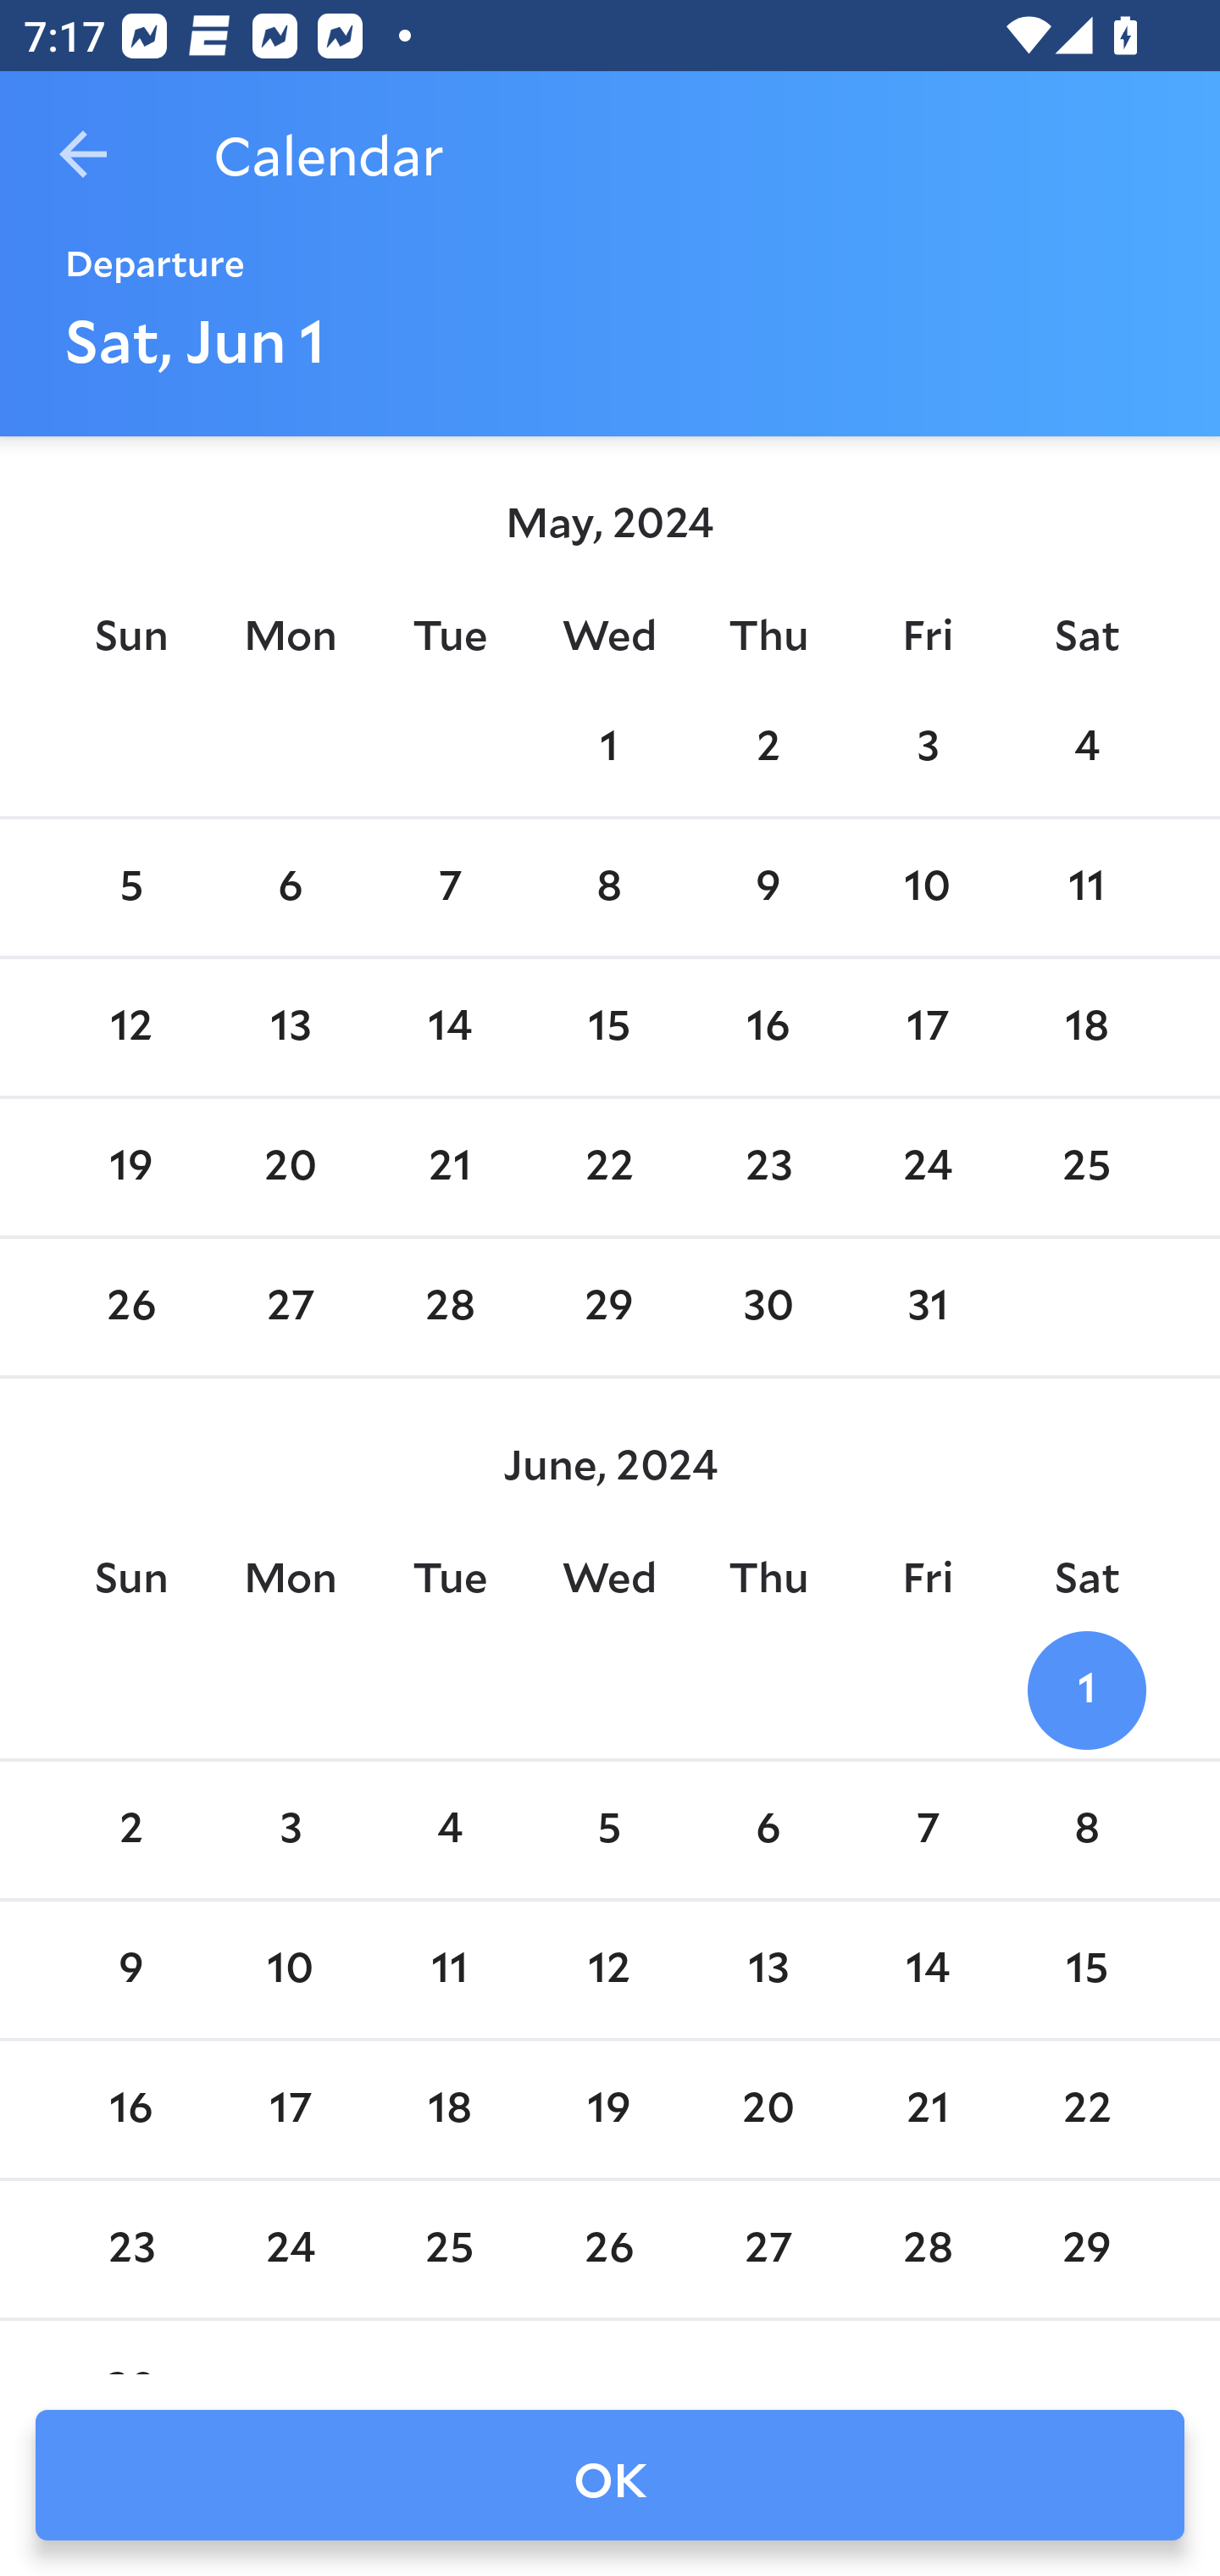 The height and width of the screenshot is (2576, 1220). I want to click on 22, so click(609, 1167).